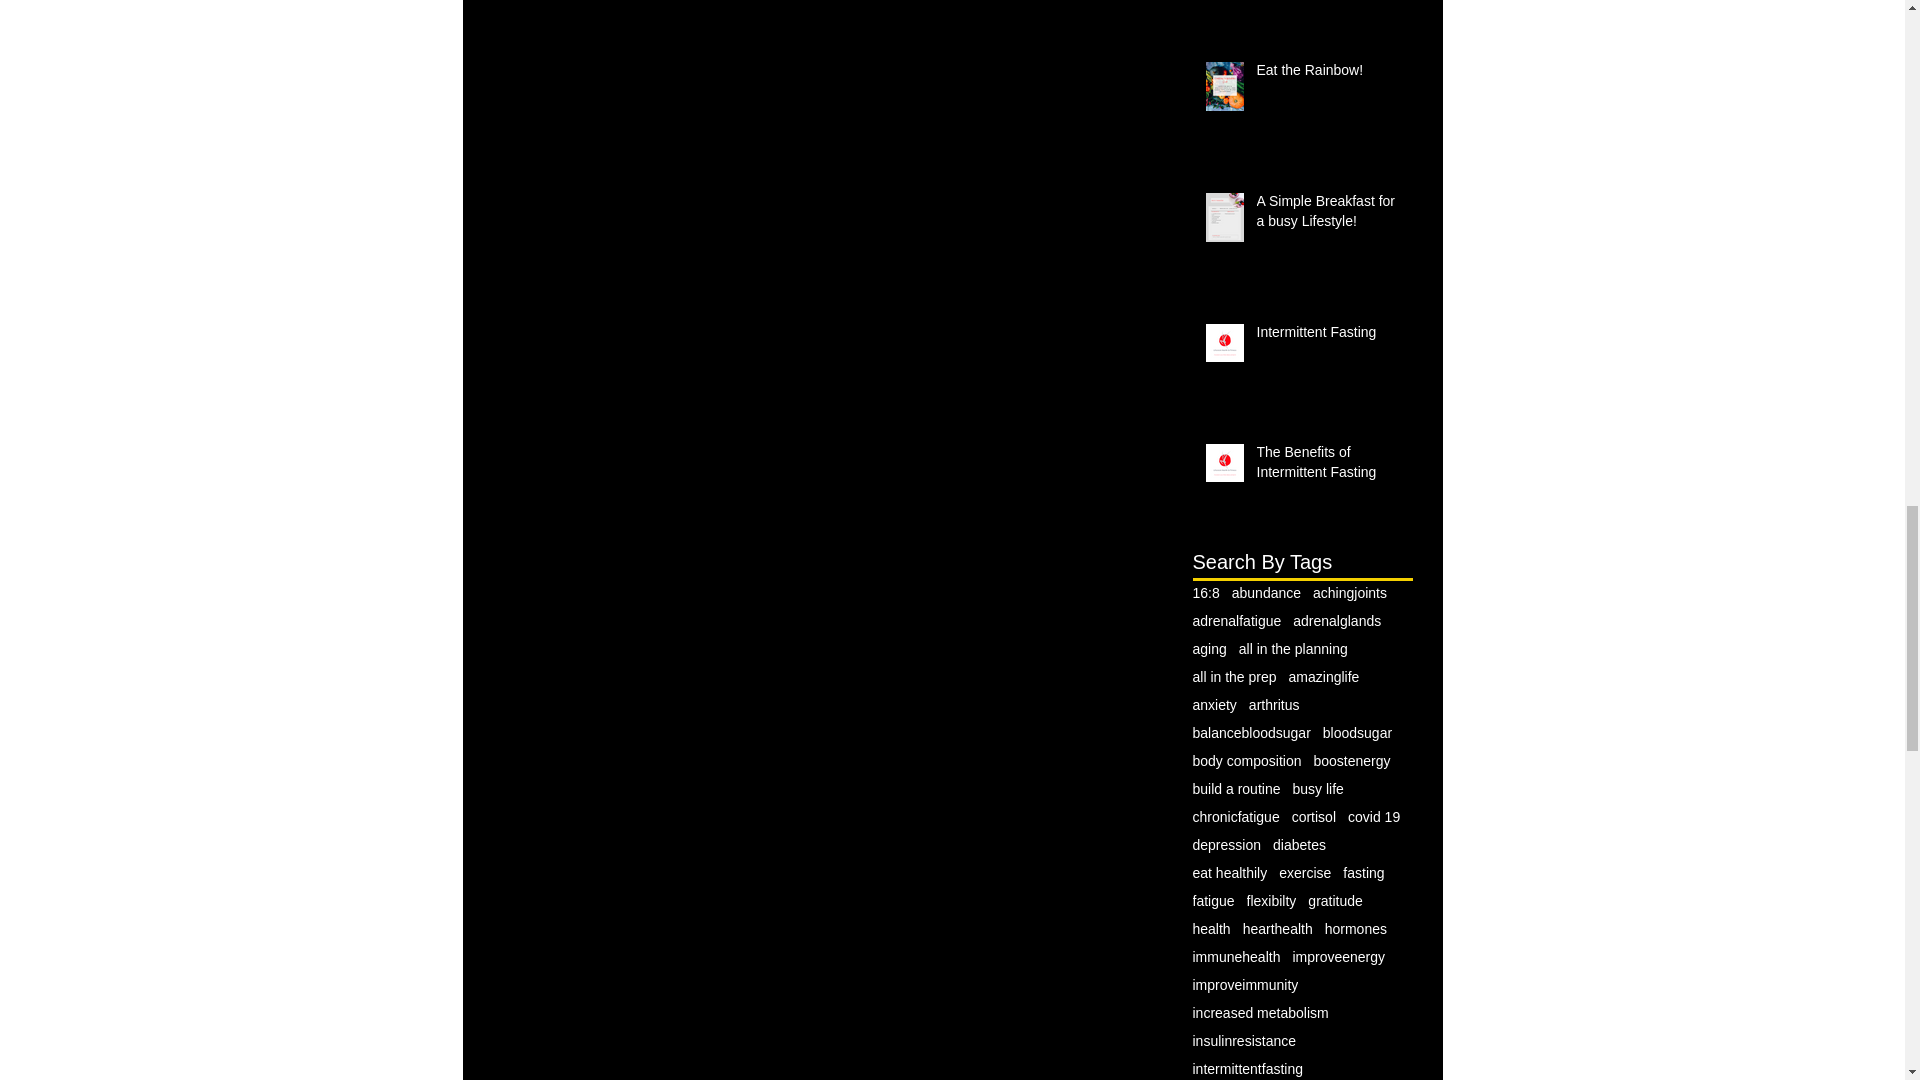 This screenshot has width=1920, height=1080. I want to click on achingjoints, so click(1350, 592).